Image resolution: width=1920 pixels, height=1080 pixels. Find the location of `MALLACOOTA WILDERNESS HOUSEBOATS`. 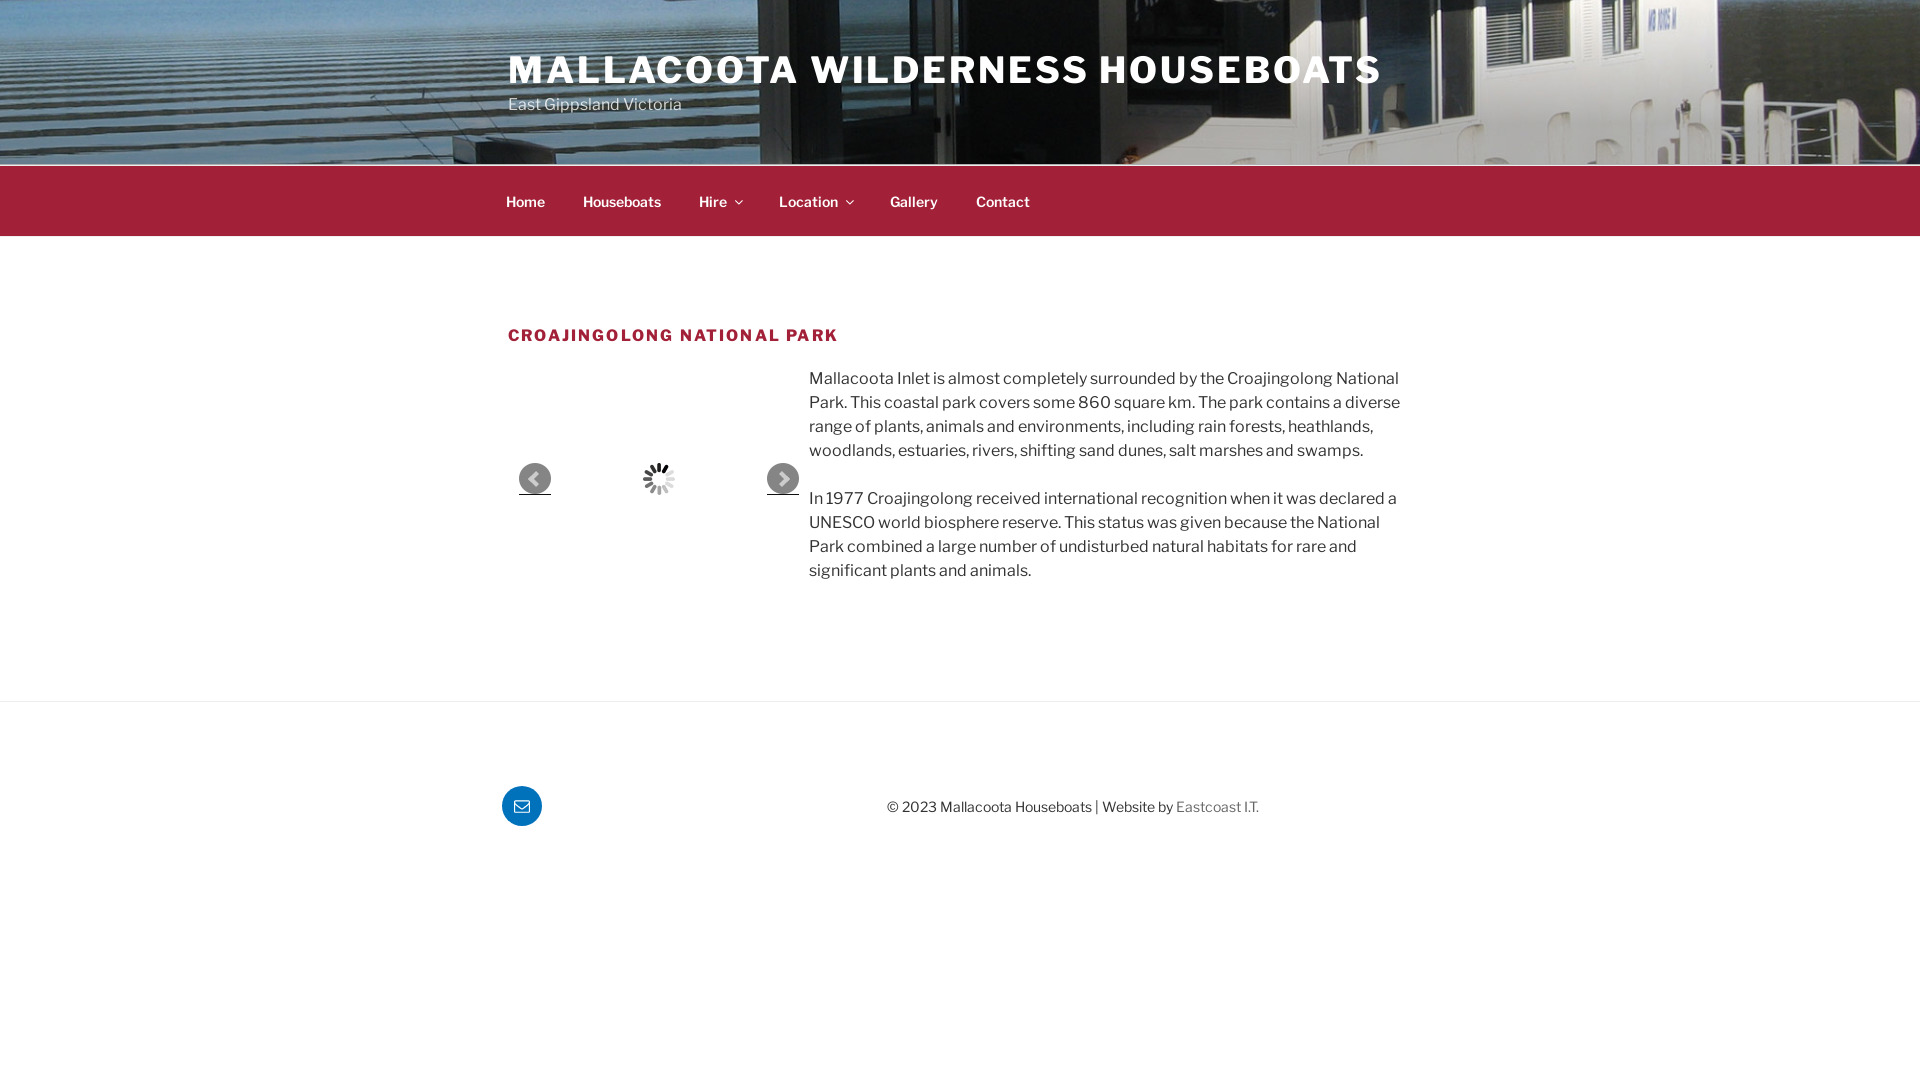

MALLACOOTA WILDERNESS HOUSEBOATS is located at coordinates (946, 70).